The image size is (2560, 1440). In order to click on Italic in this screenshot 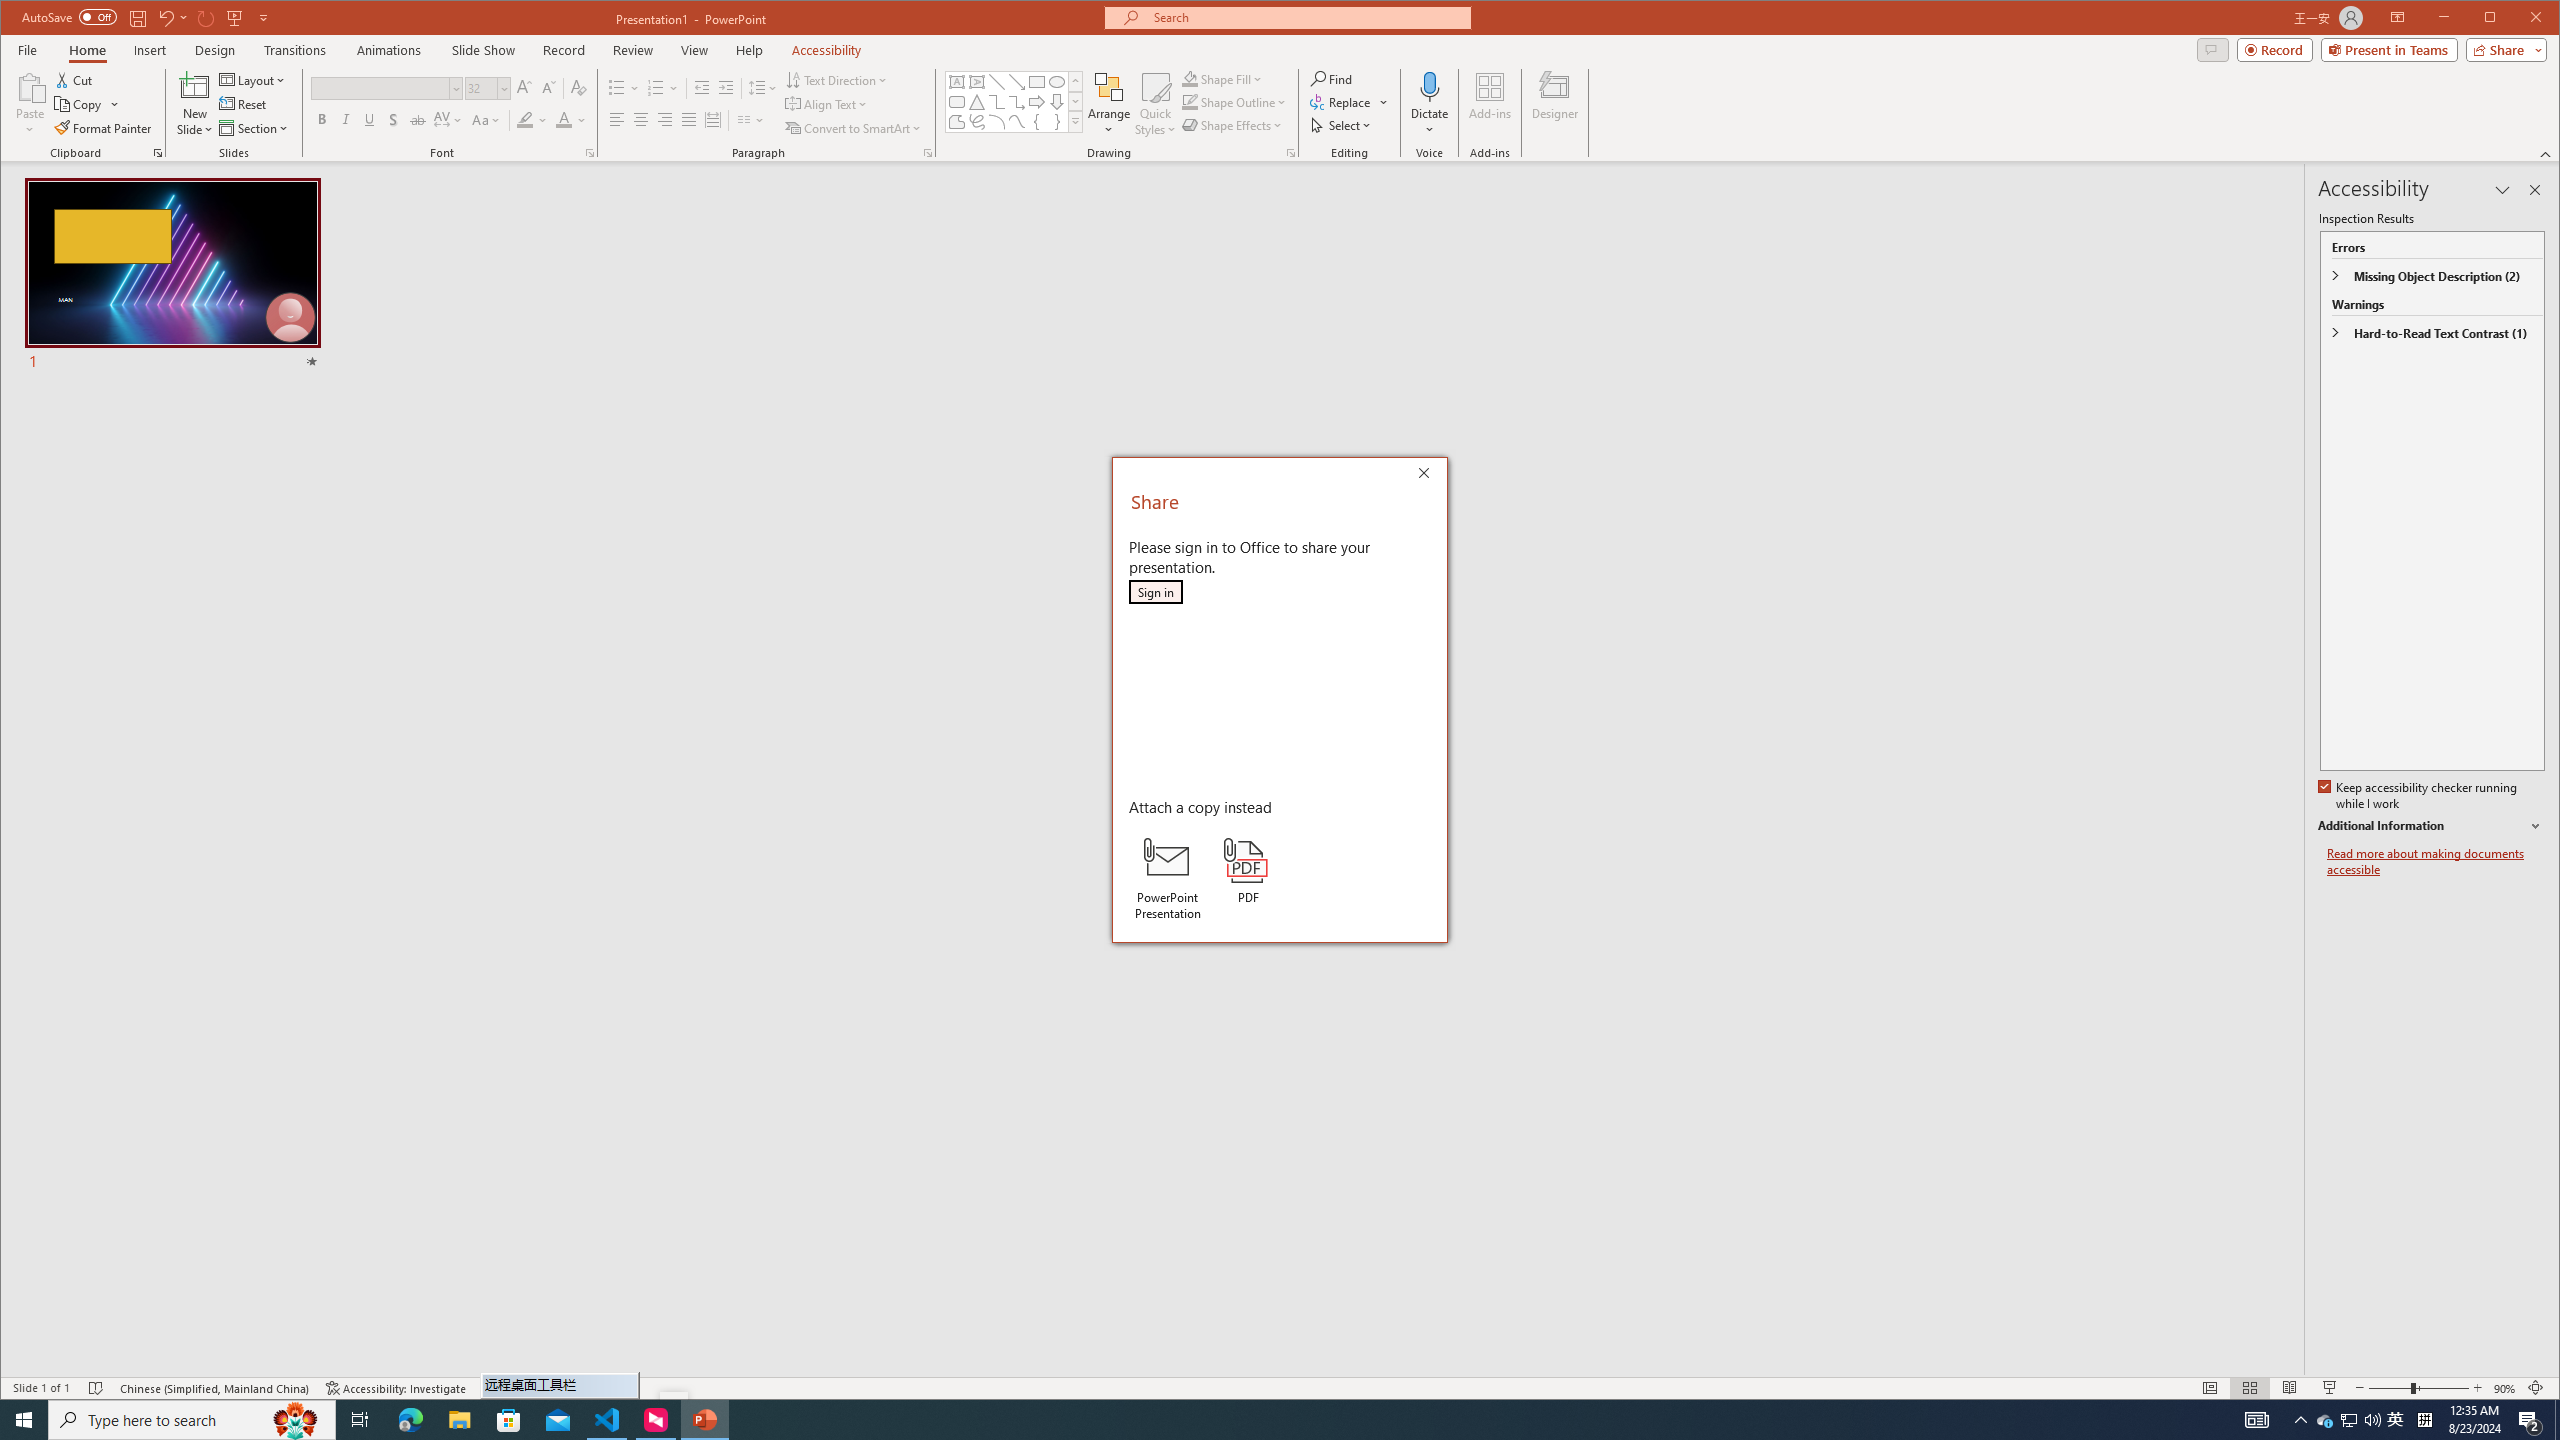, I will do `click(345, 120)`.